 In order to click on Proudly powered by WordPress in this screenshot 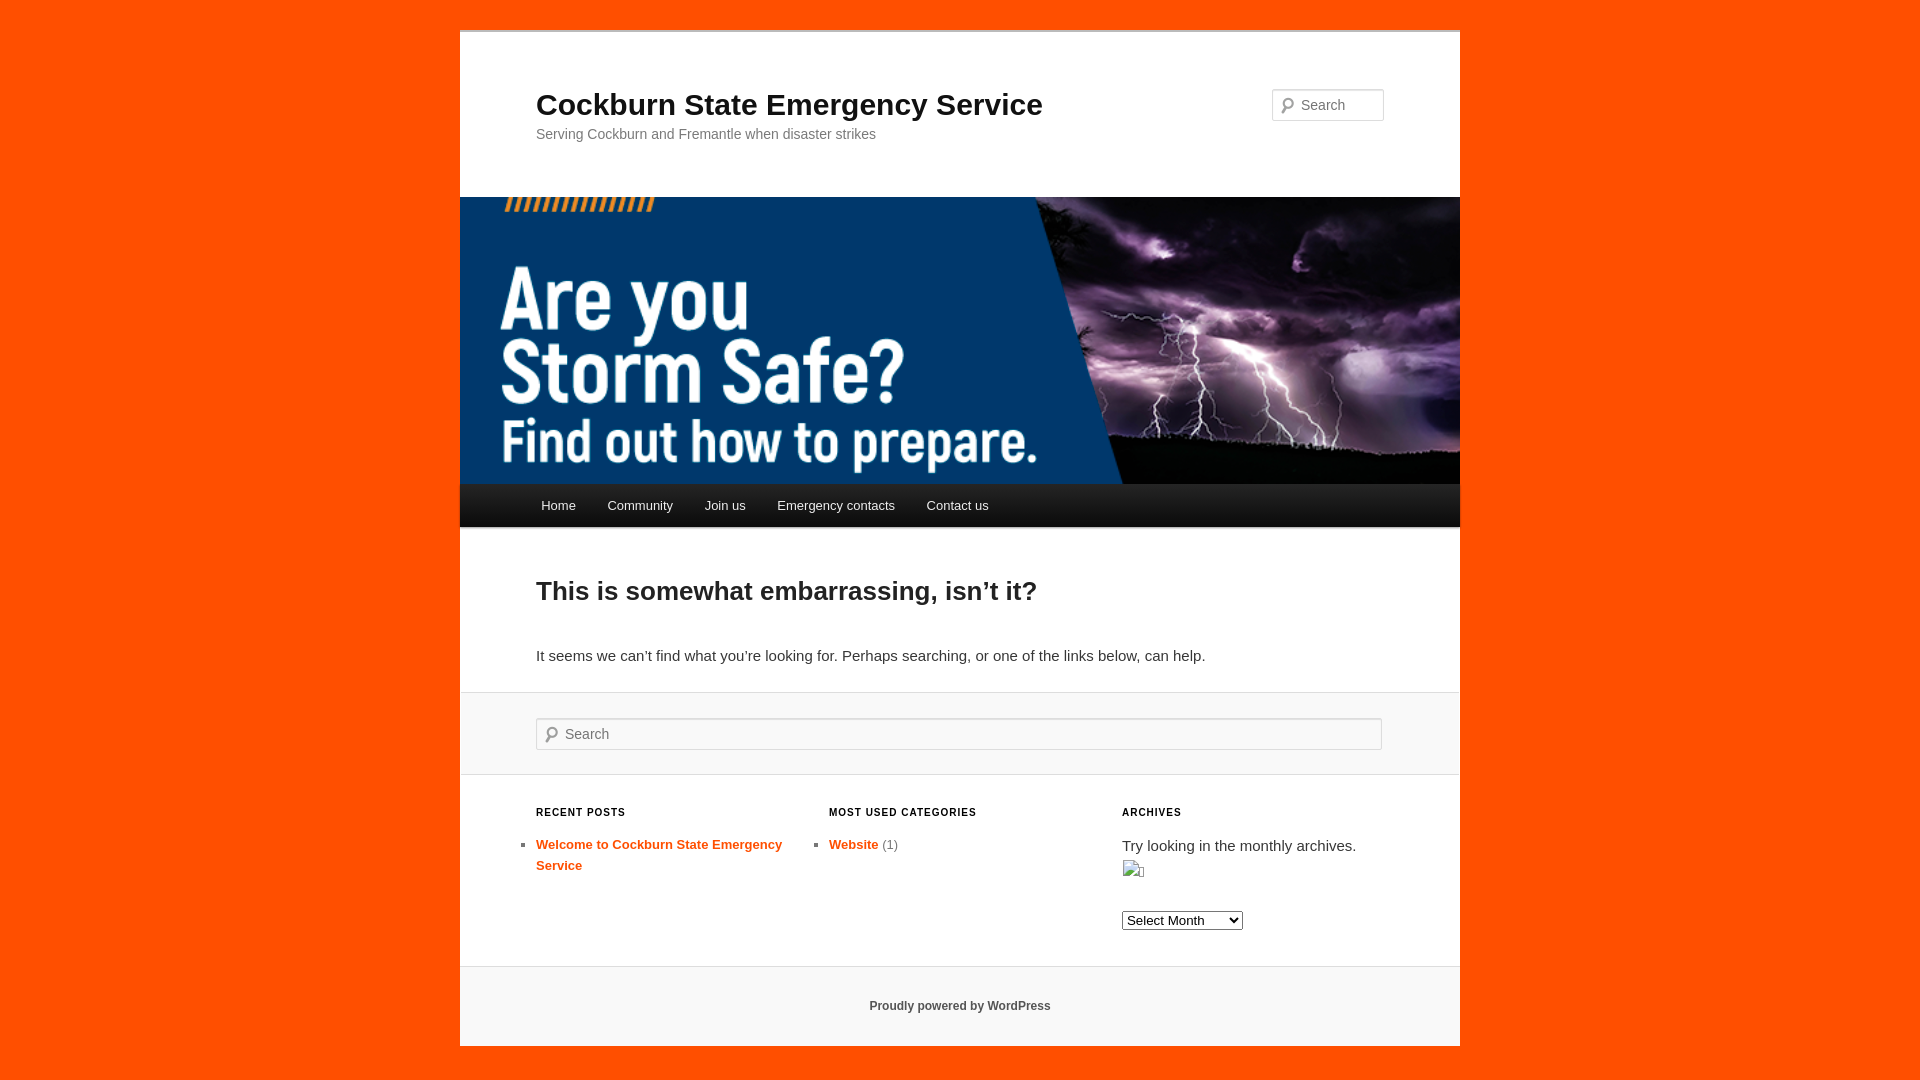, I will do `click(960, 1006)`.